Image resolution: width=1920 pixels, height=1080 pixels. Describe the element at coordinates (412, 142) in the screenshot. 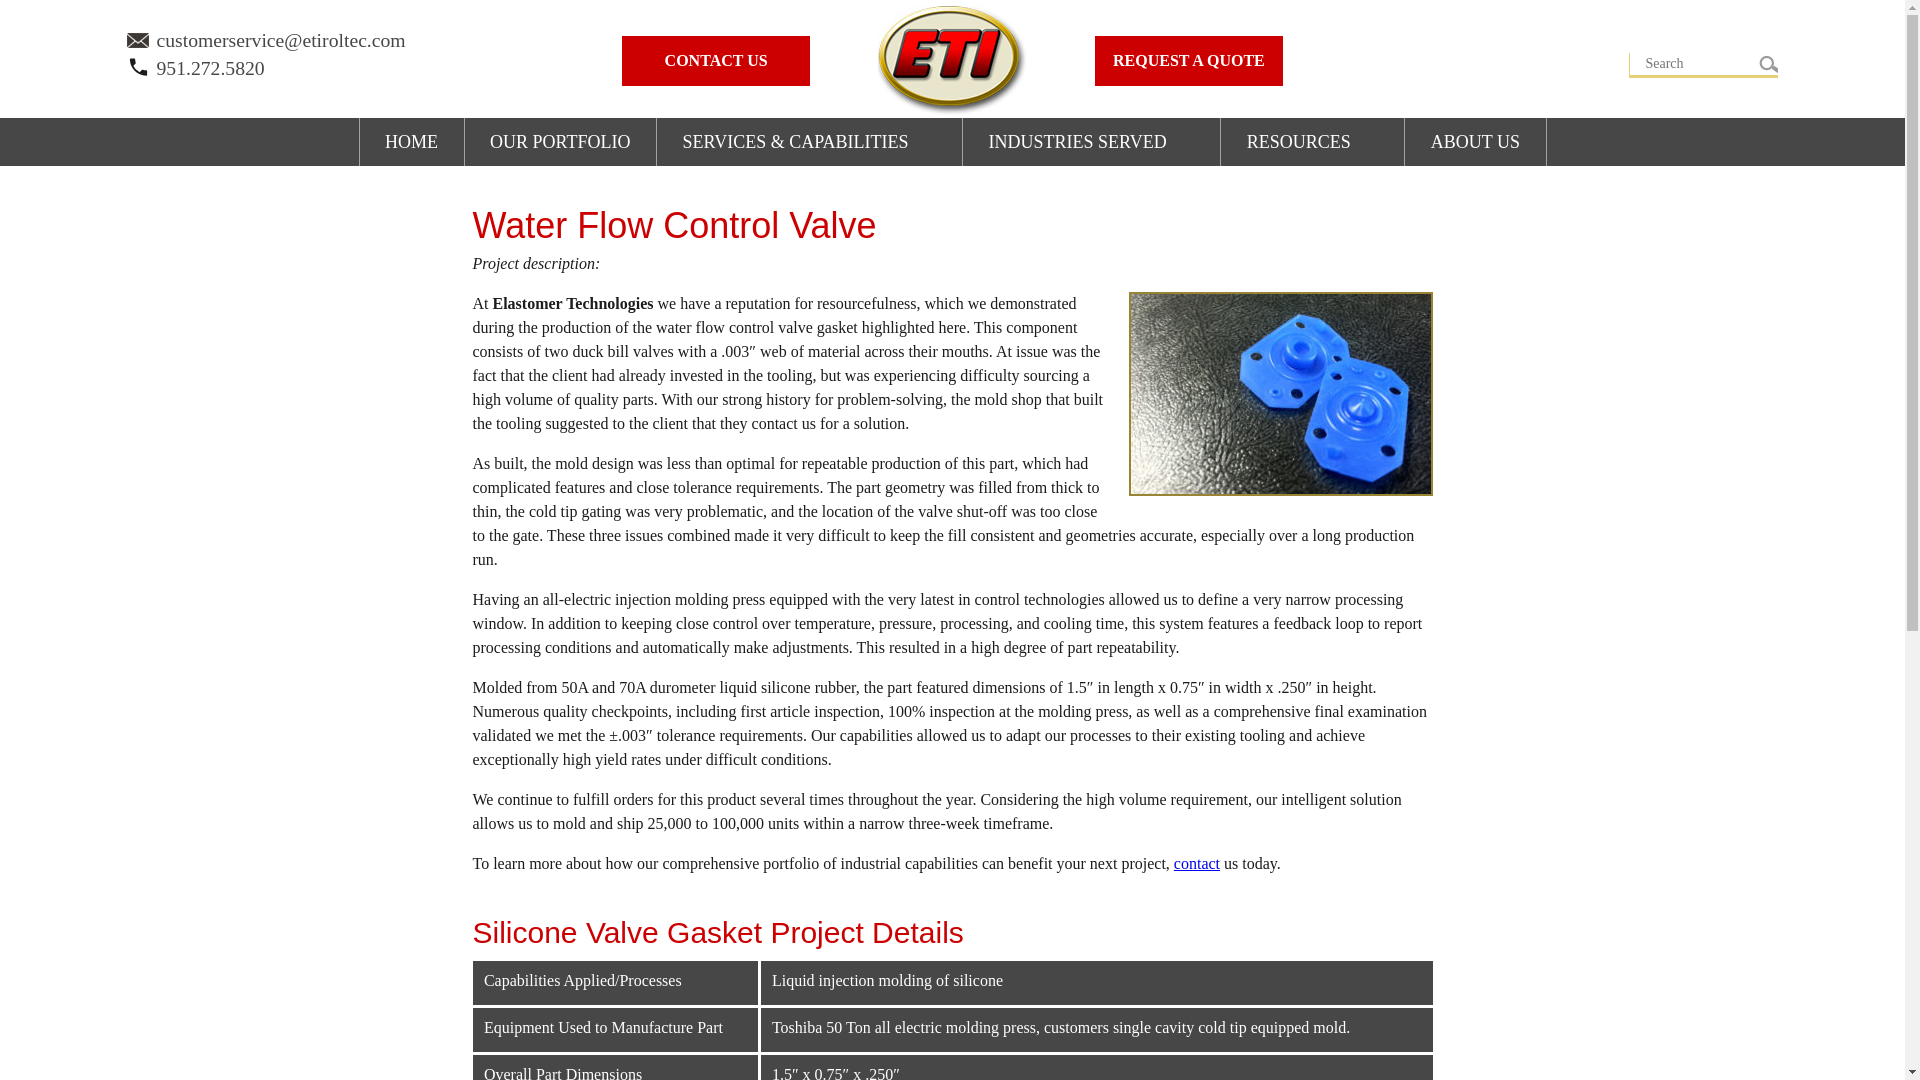

I see `HOME` at that location.